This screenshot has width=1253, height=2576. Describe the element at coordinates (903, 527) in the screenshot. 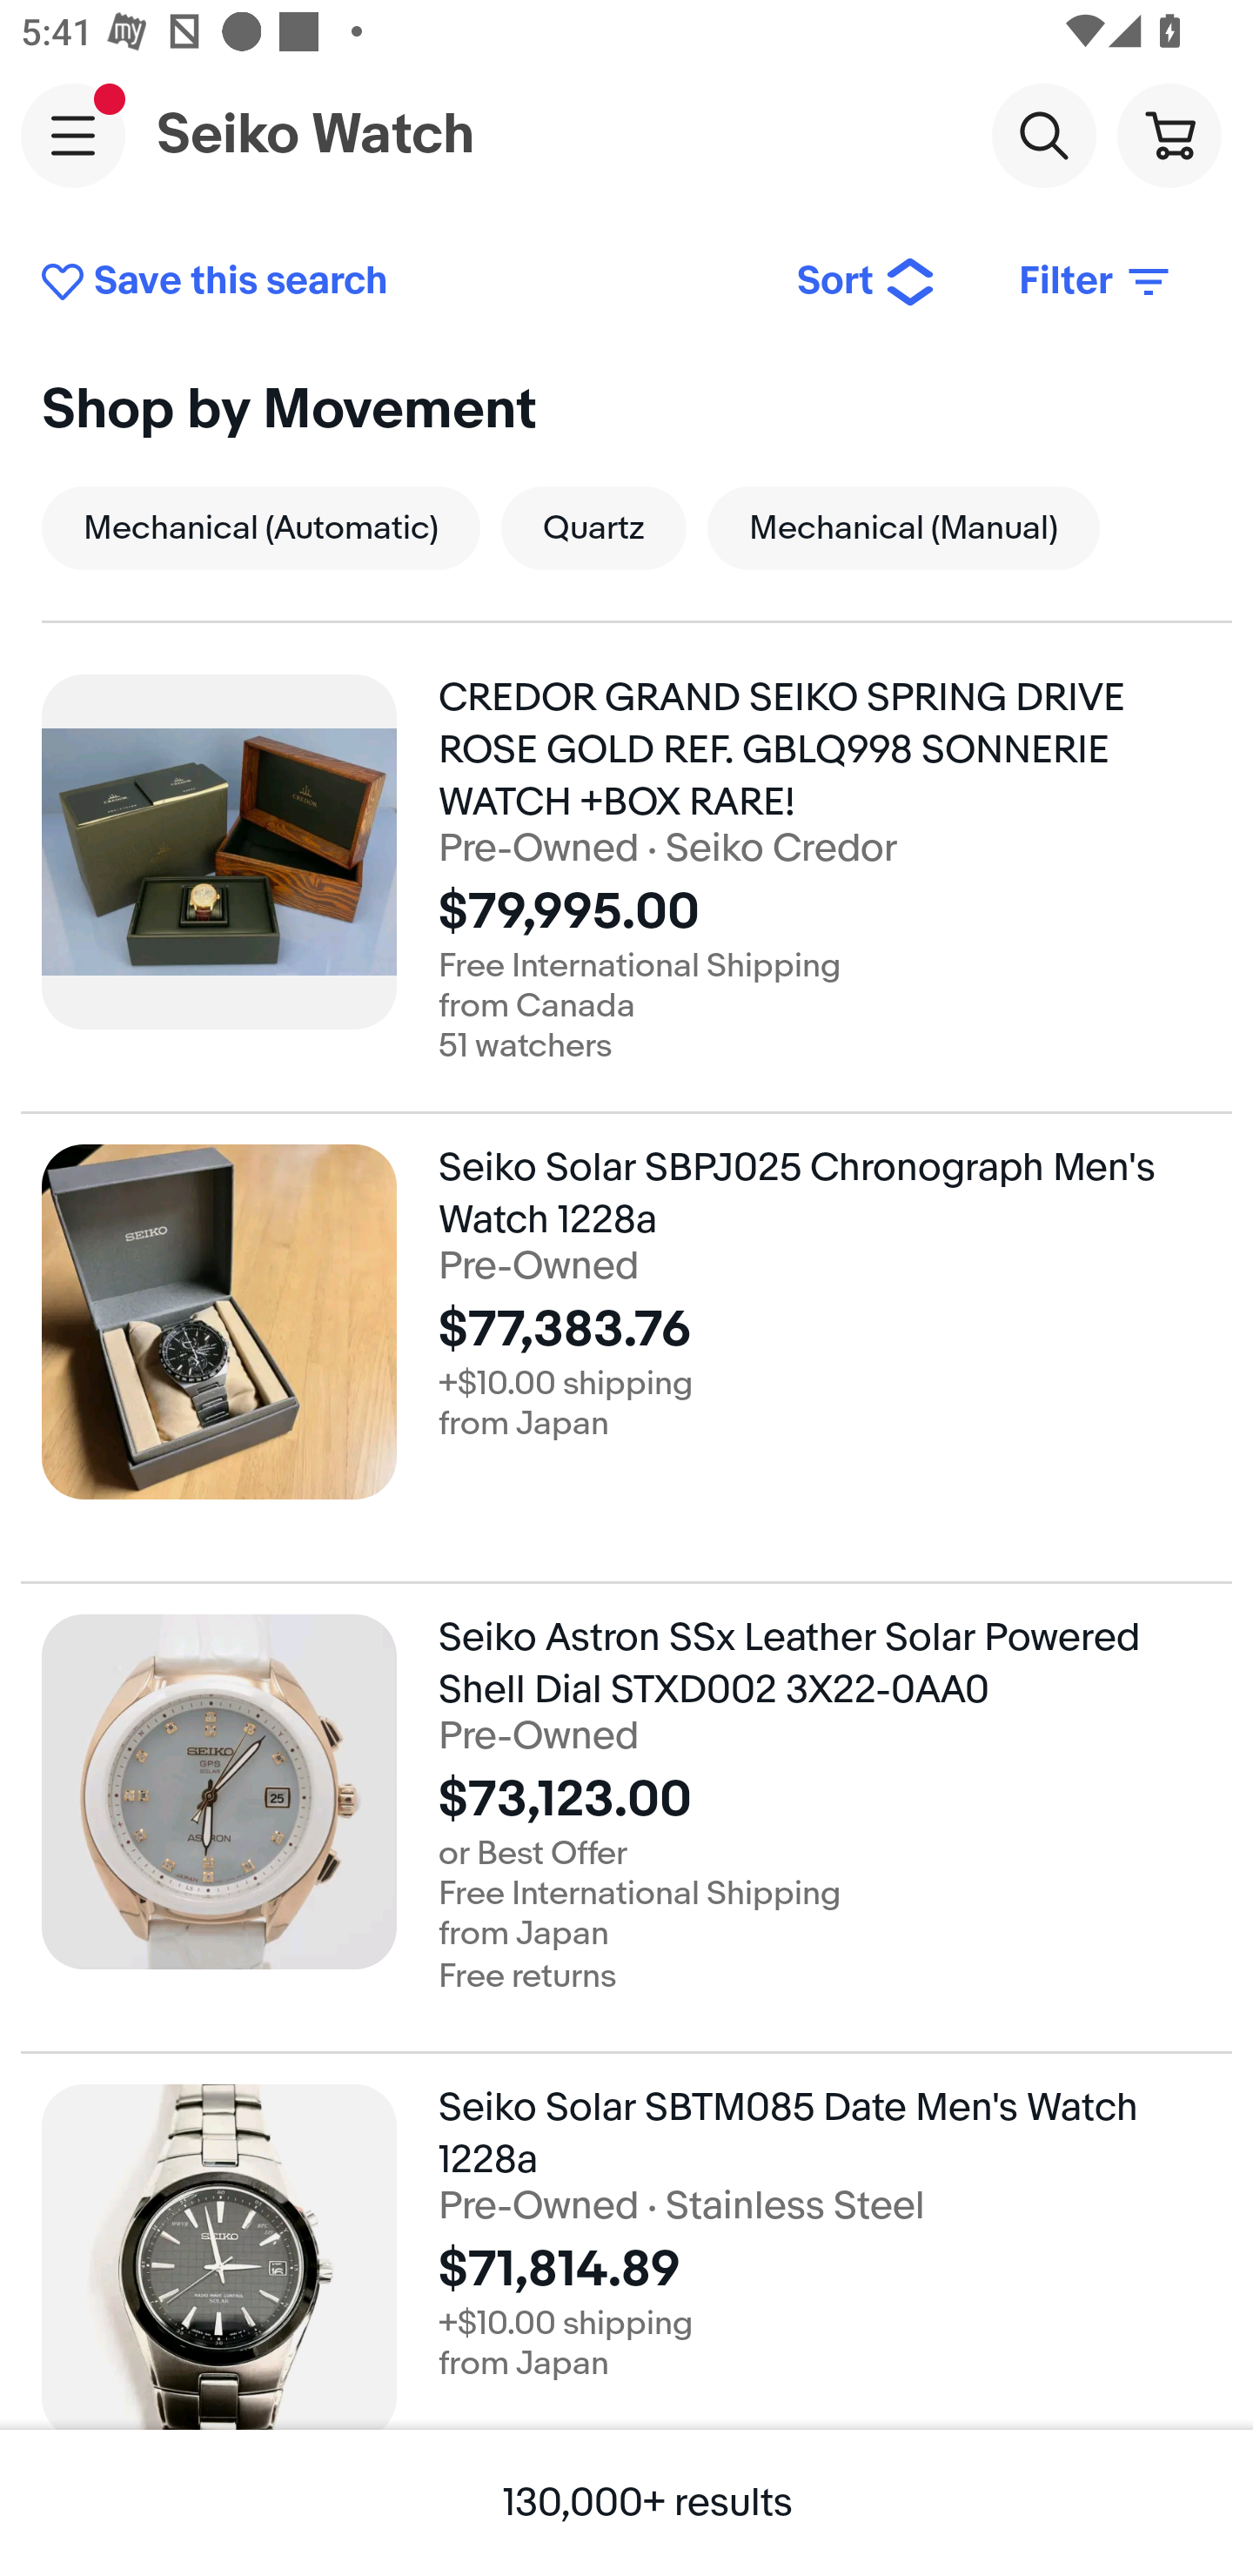

I see `Mechanical (Manual) Mechanical (Manual), Movement` at that location.